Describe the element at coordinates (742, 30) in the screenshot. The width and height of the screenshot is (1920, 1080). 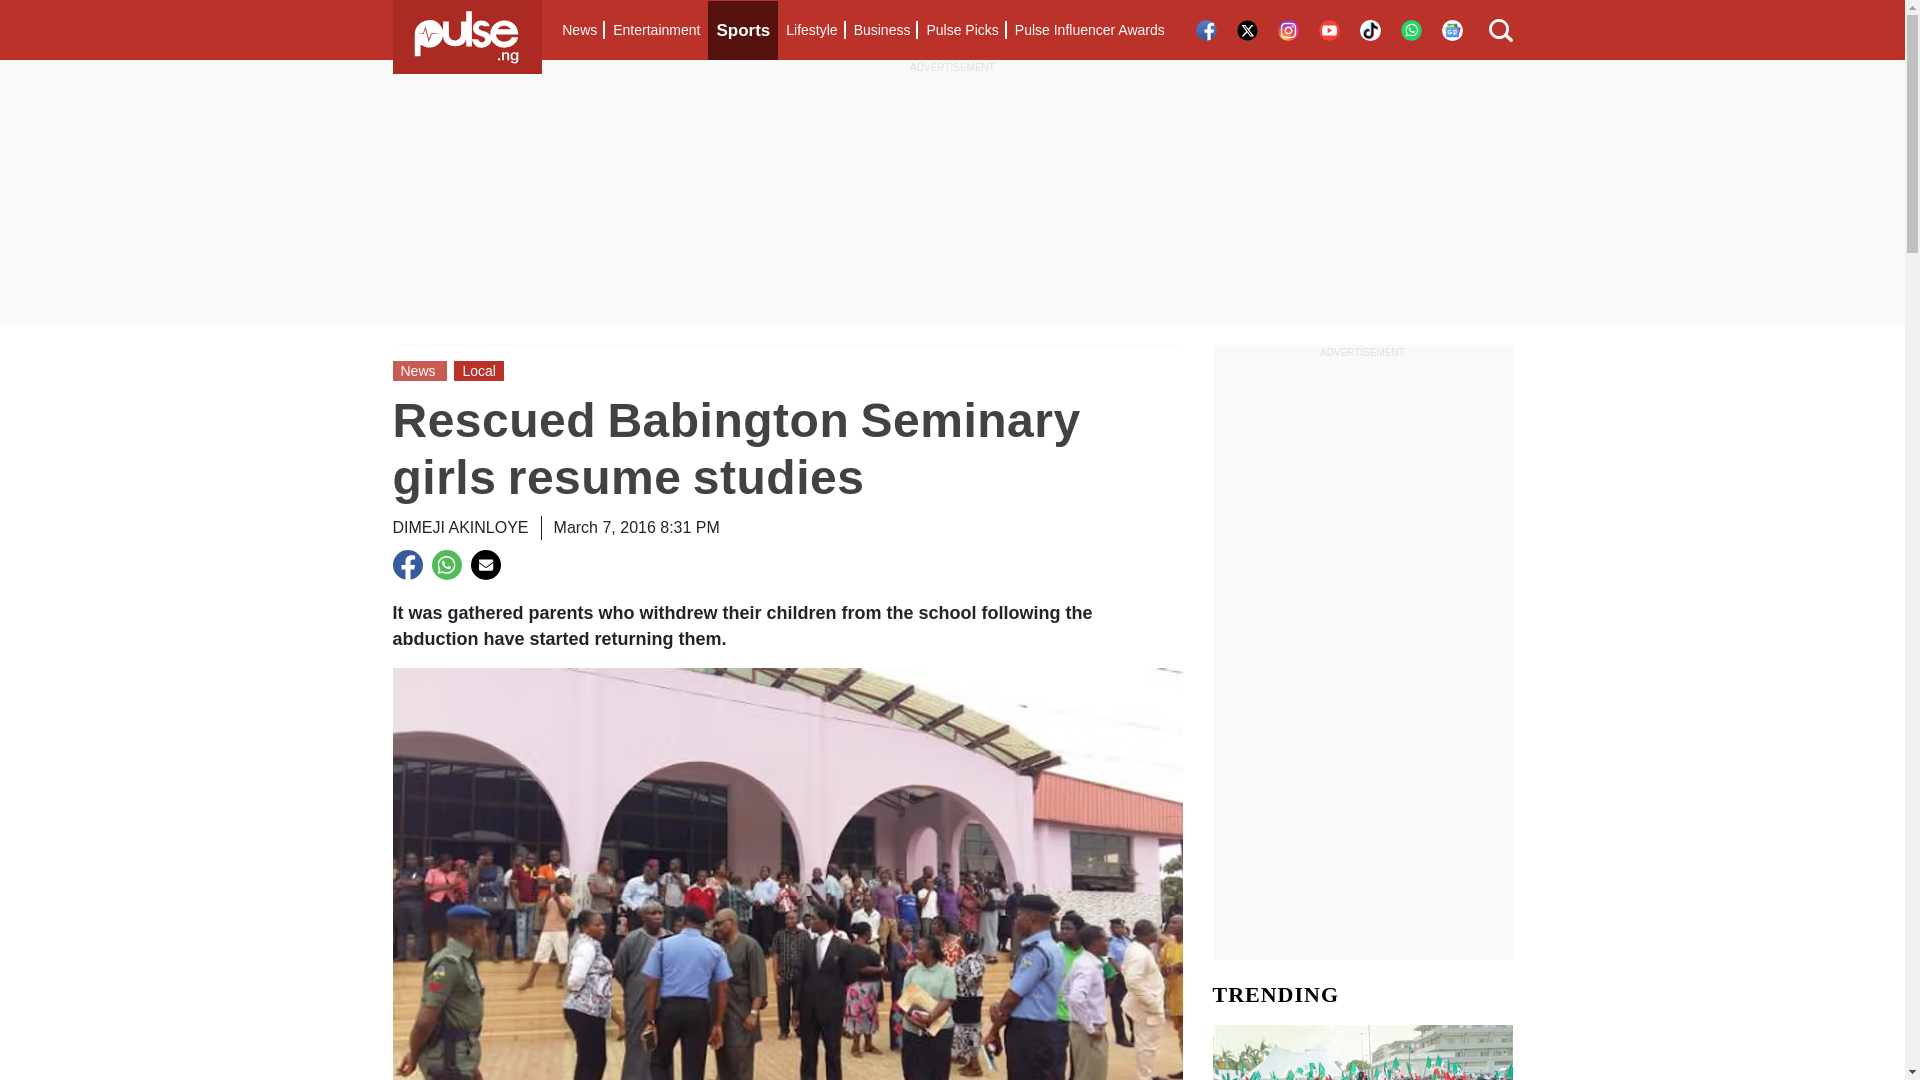
I see `Sports` at that location.